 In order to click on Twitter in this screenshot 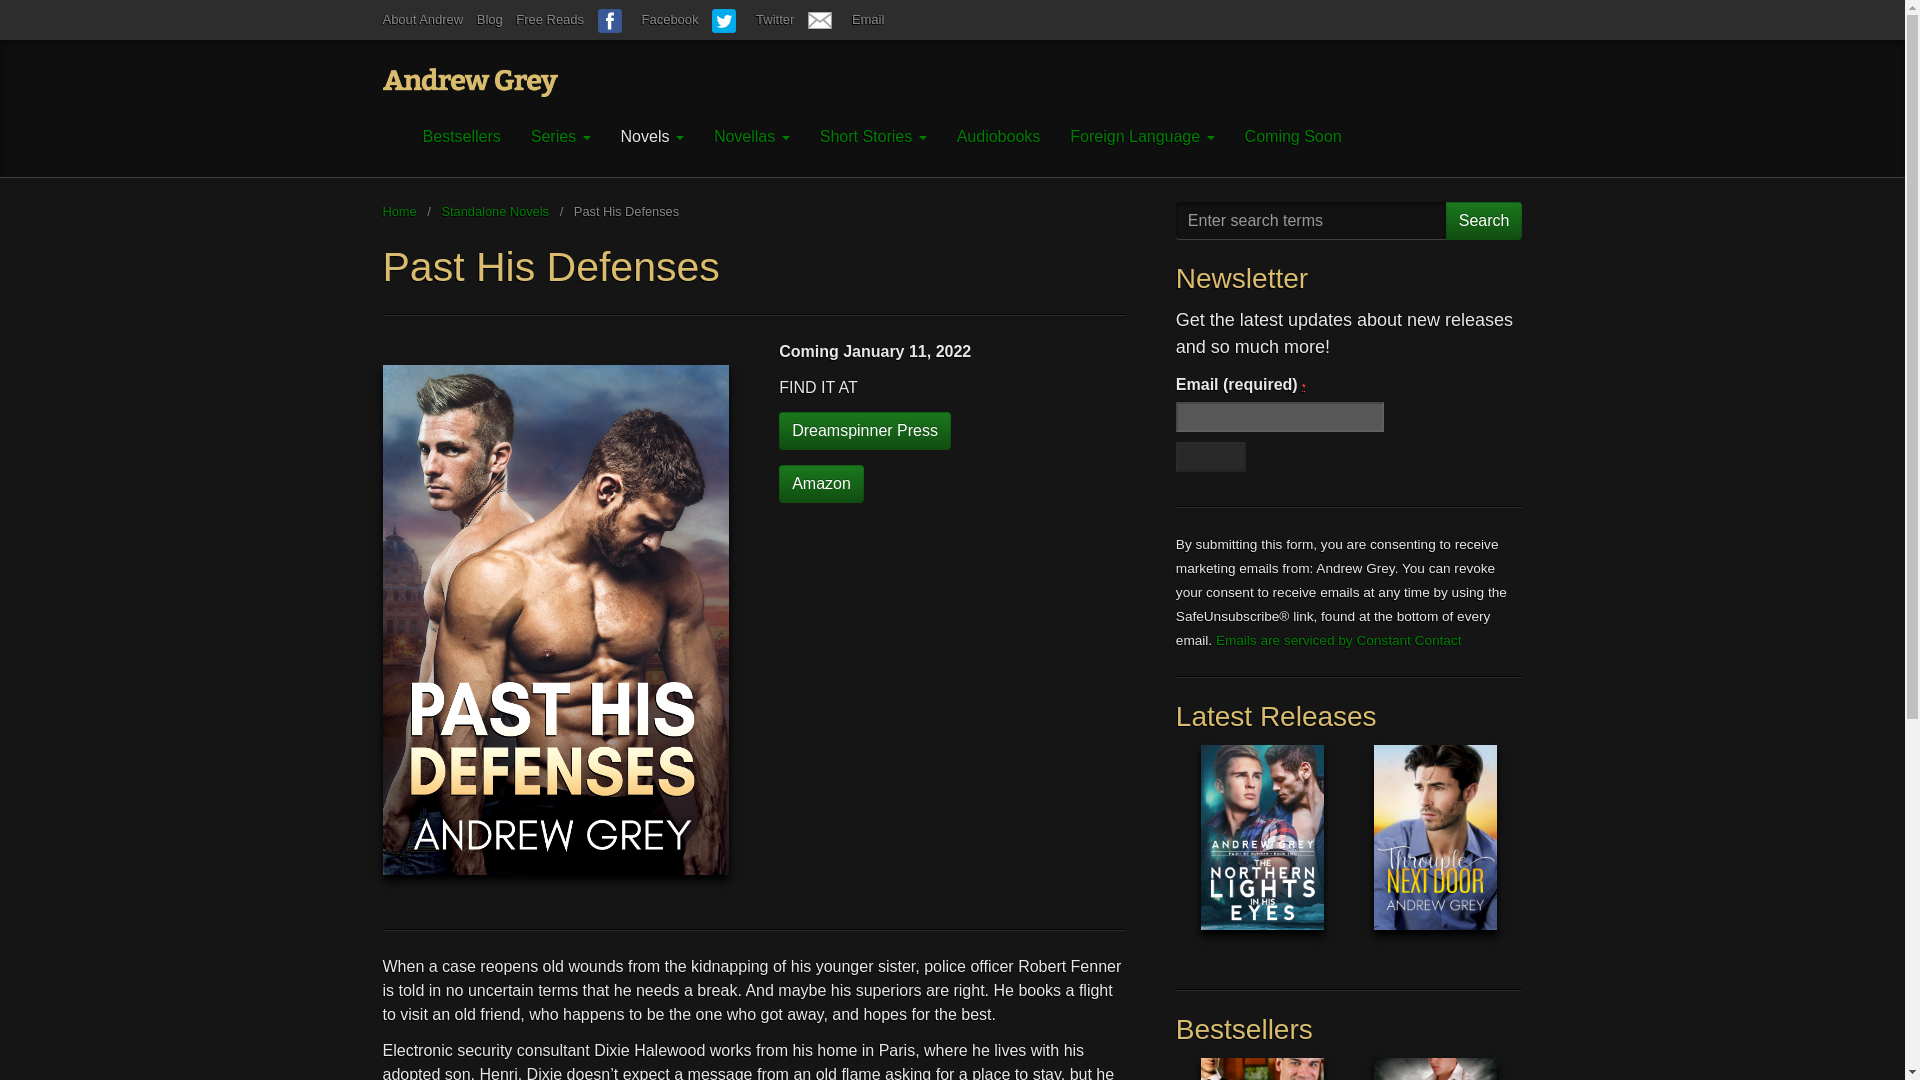, I will do `click(753, 19)`.